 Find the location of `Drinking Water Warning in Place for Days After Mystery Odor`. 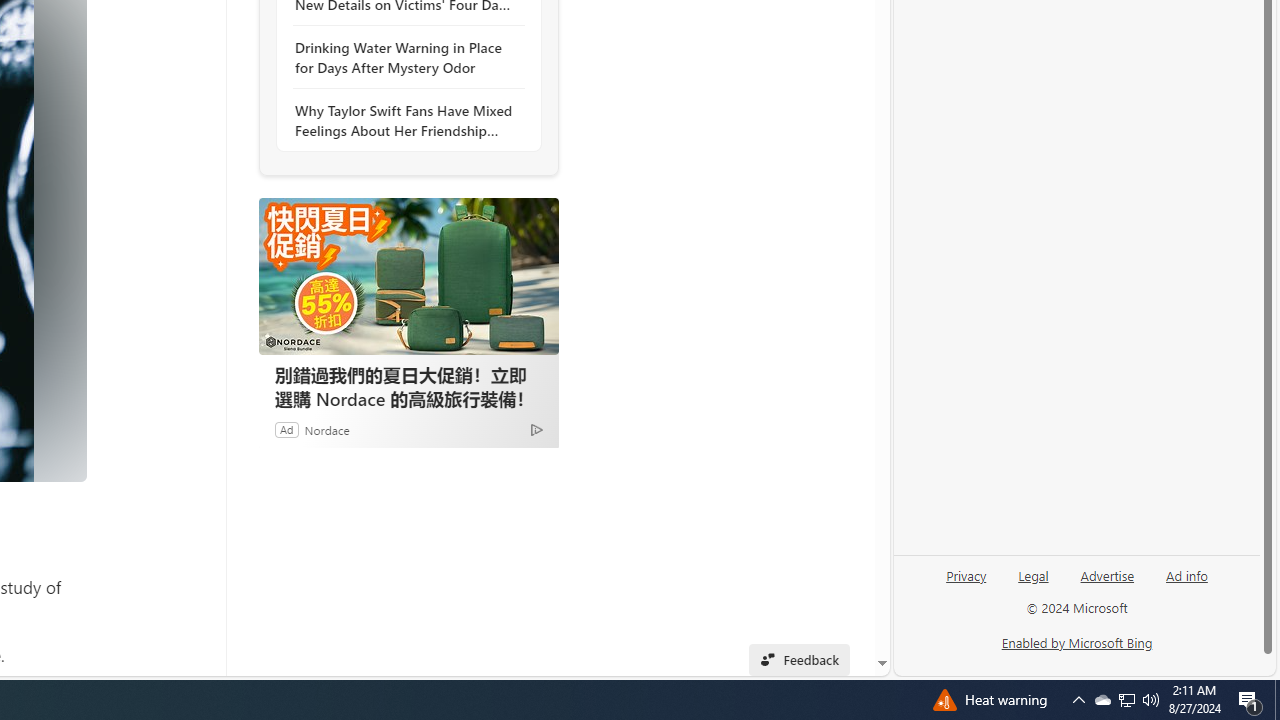

Drinking Water Warning in Place for Days After Mystery Odor is located at coordinates (404, 58).